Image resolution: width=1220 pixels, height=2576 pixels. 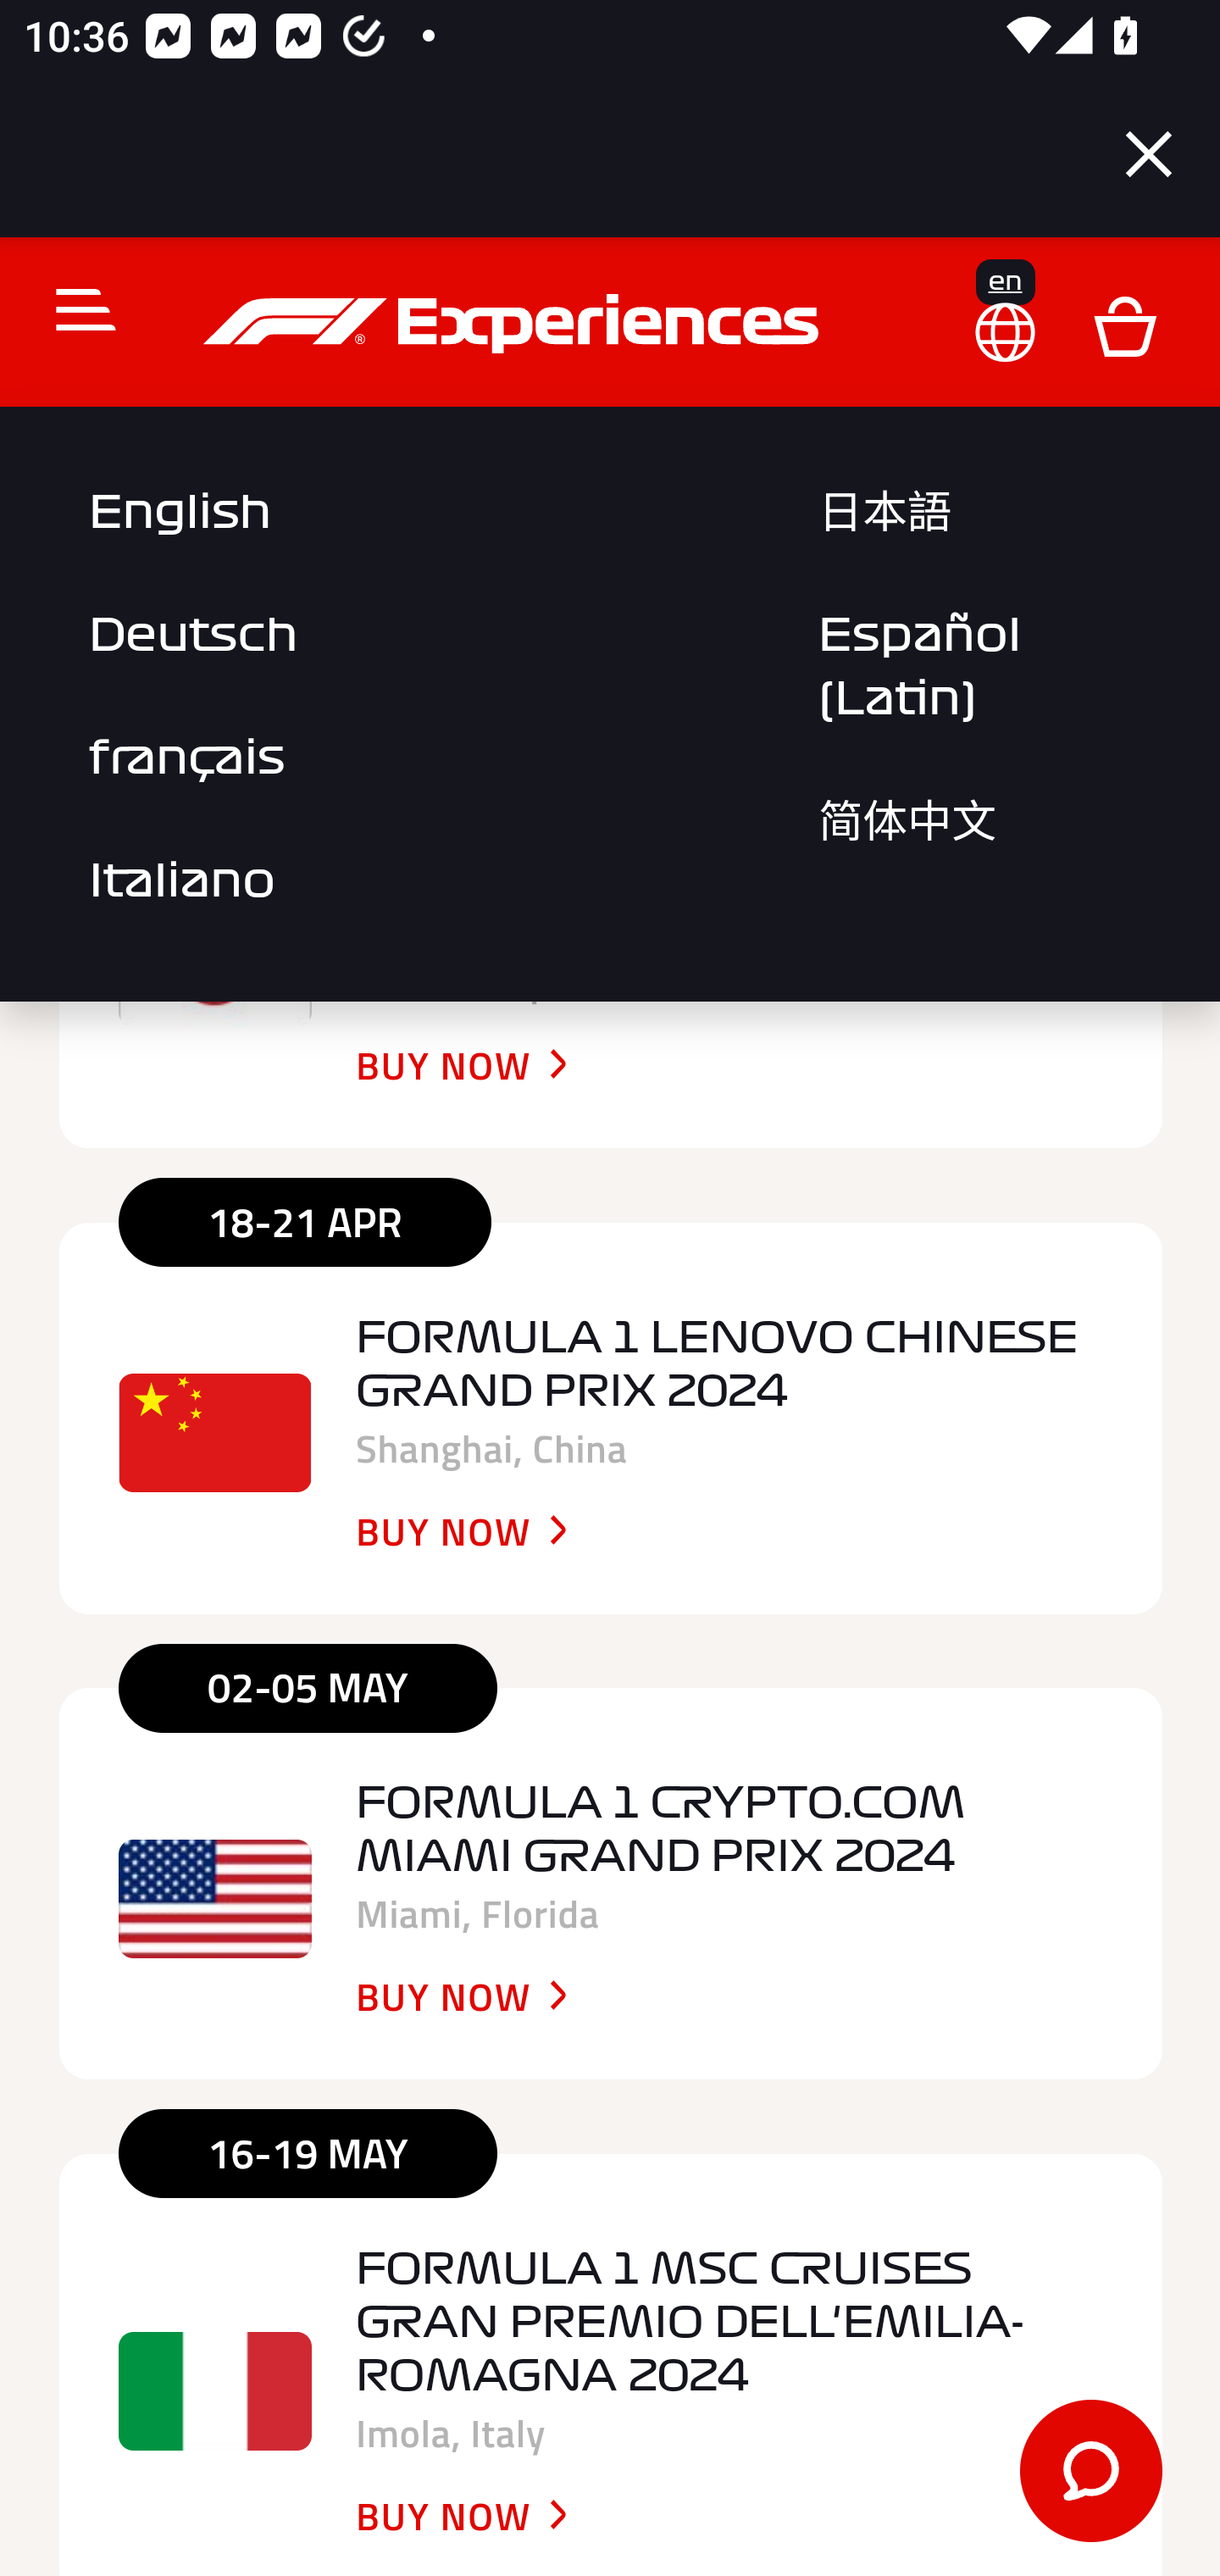 What do you see at coordinates (515, 327) in the screenshot?
I see `f1experiences` at bounding box center [515, 327].